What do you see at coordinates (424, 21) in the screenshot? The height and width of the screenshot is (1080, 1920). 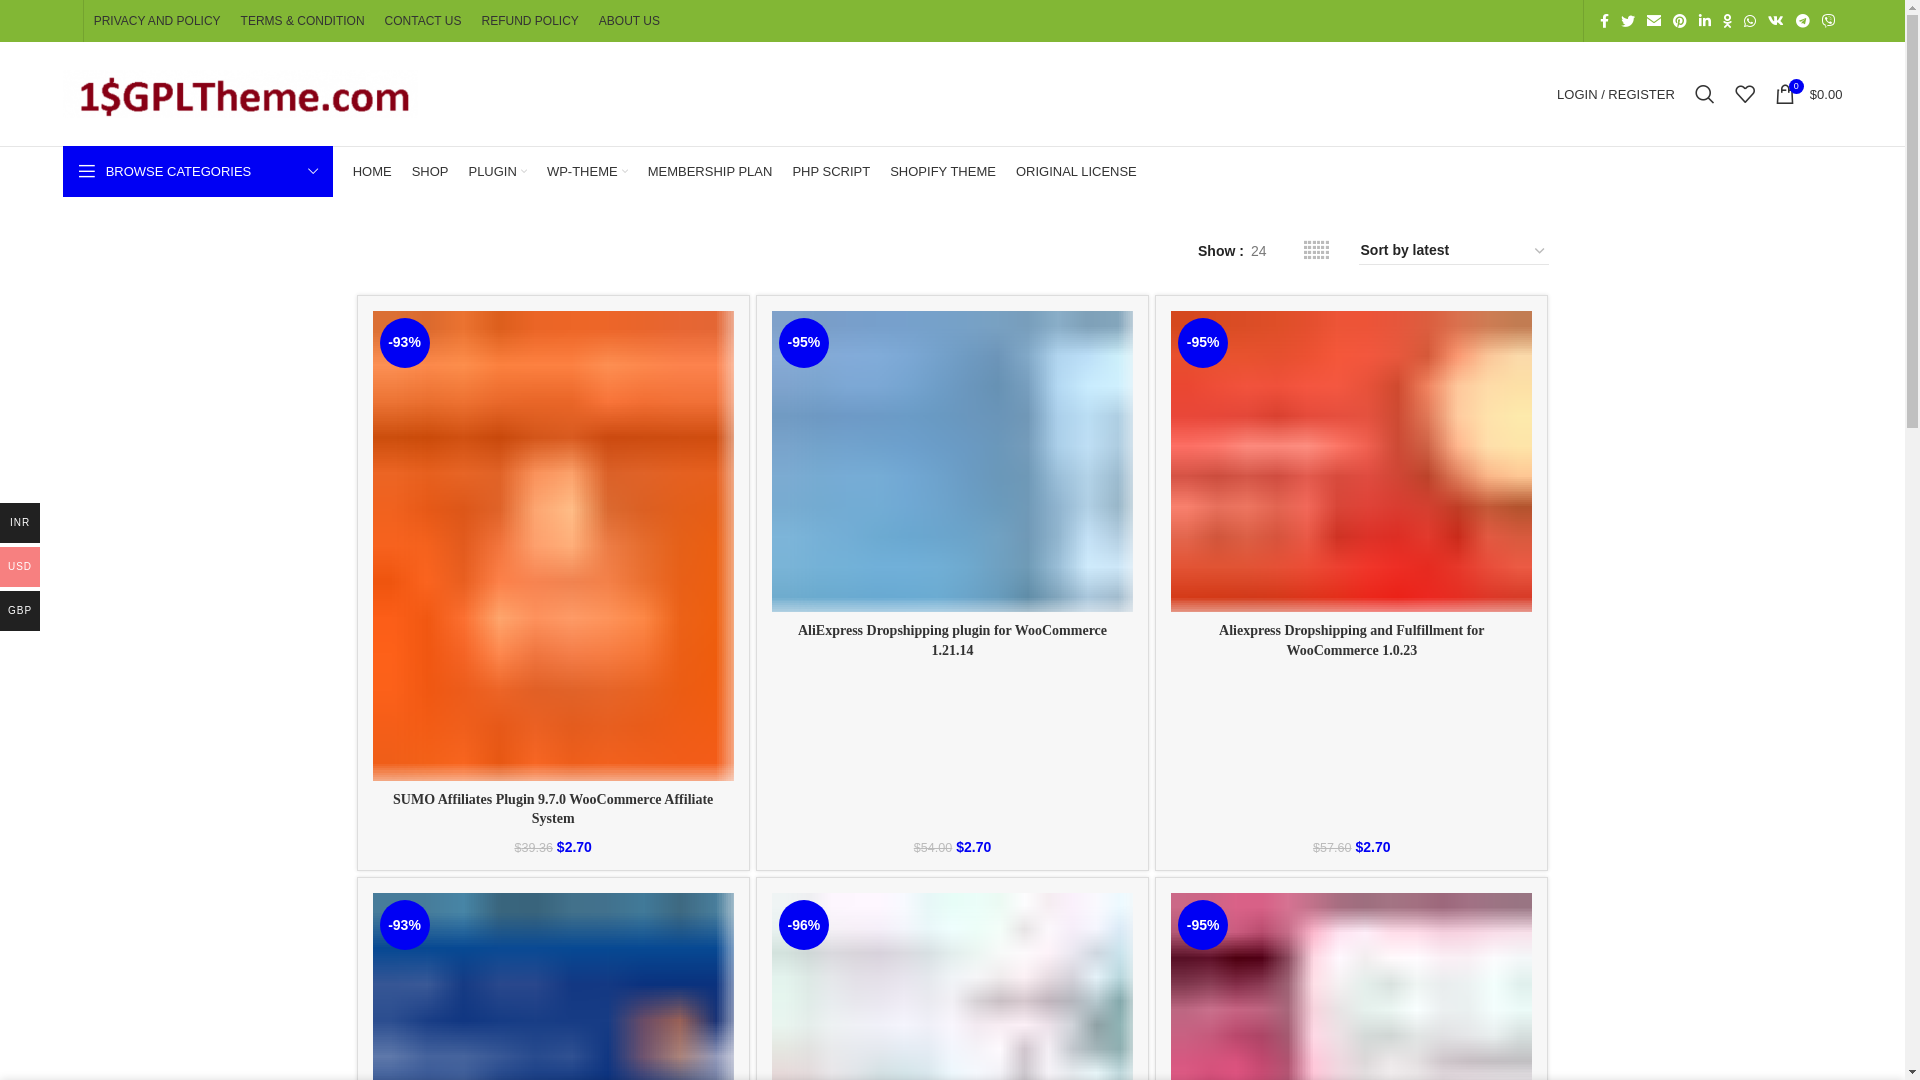 I see `CONTACT US` at bounding box center [424, 21].